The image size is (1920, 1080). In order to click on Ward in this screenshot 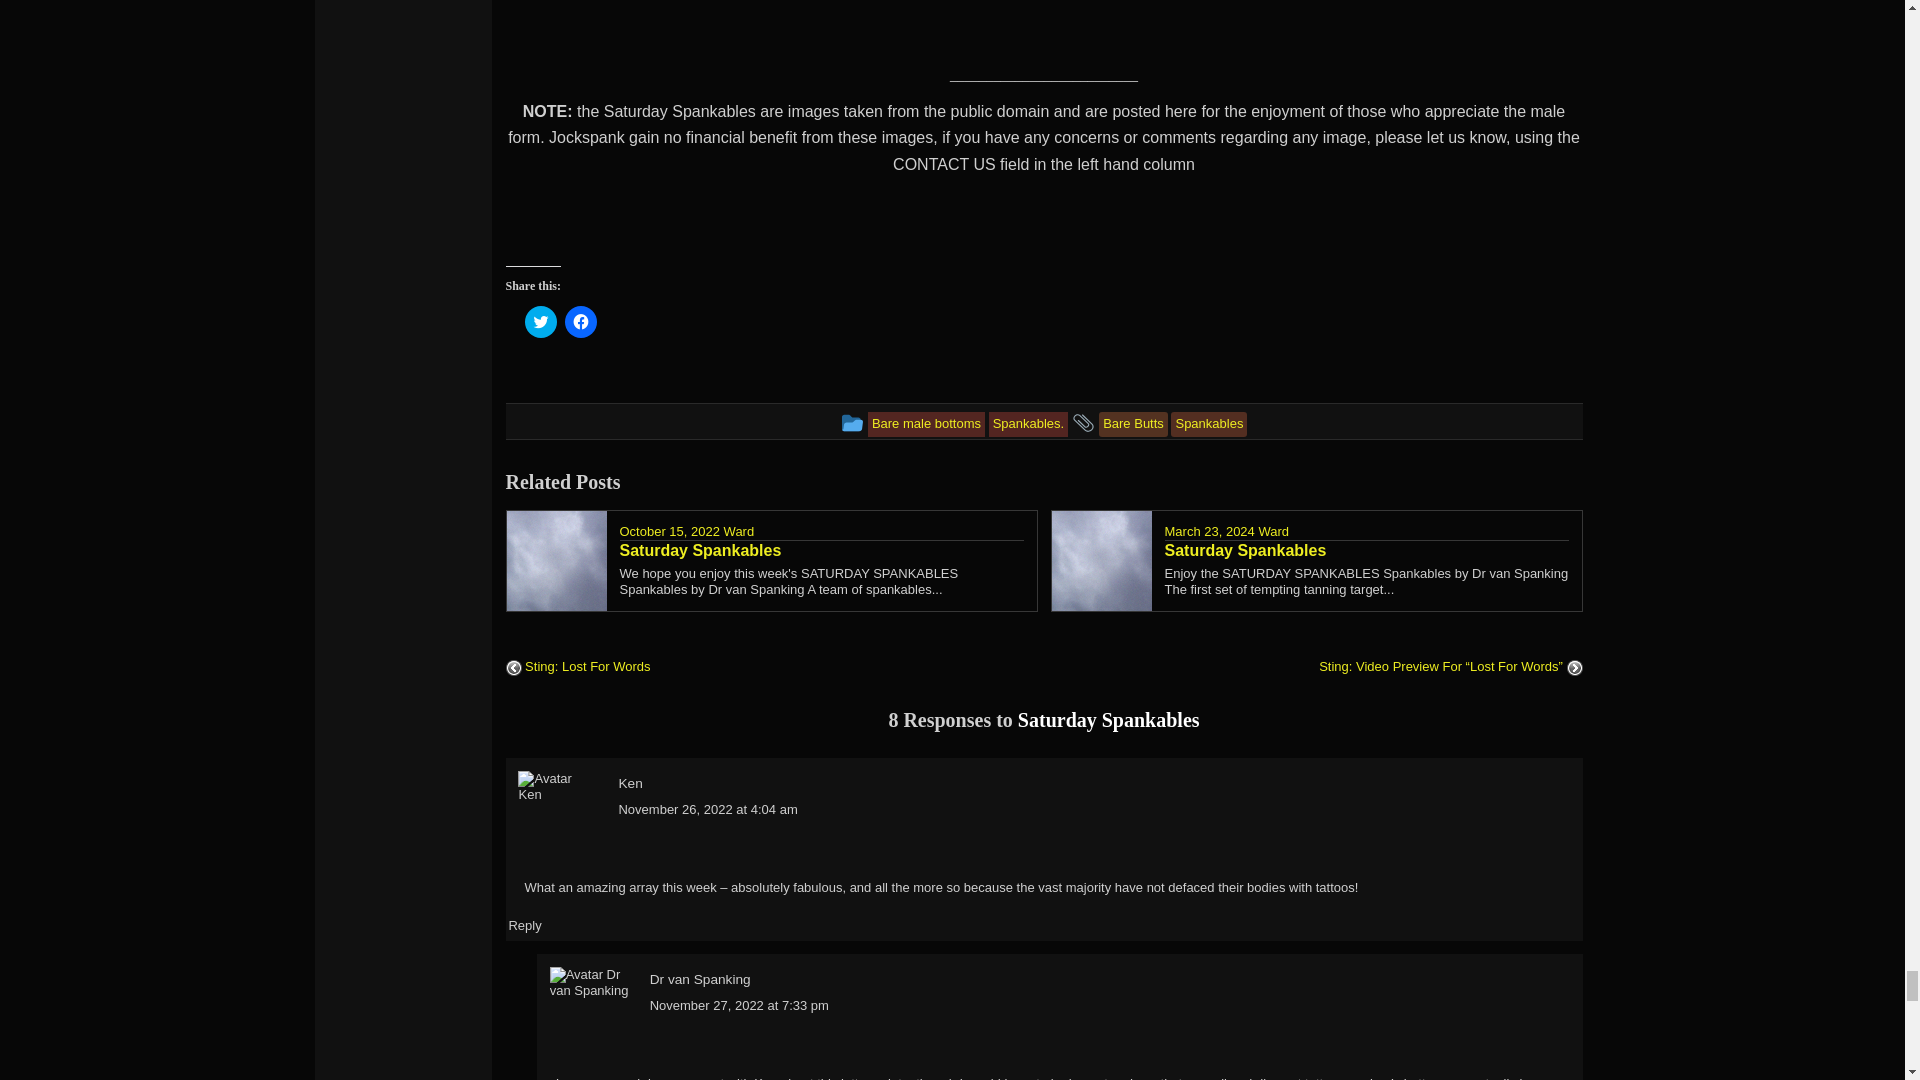, I will do `click(1272, 530)`.